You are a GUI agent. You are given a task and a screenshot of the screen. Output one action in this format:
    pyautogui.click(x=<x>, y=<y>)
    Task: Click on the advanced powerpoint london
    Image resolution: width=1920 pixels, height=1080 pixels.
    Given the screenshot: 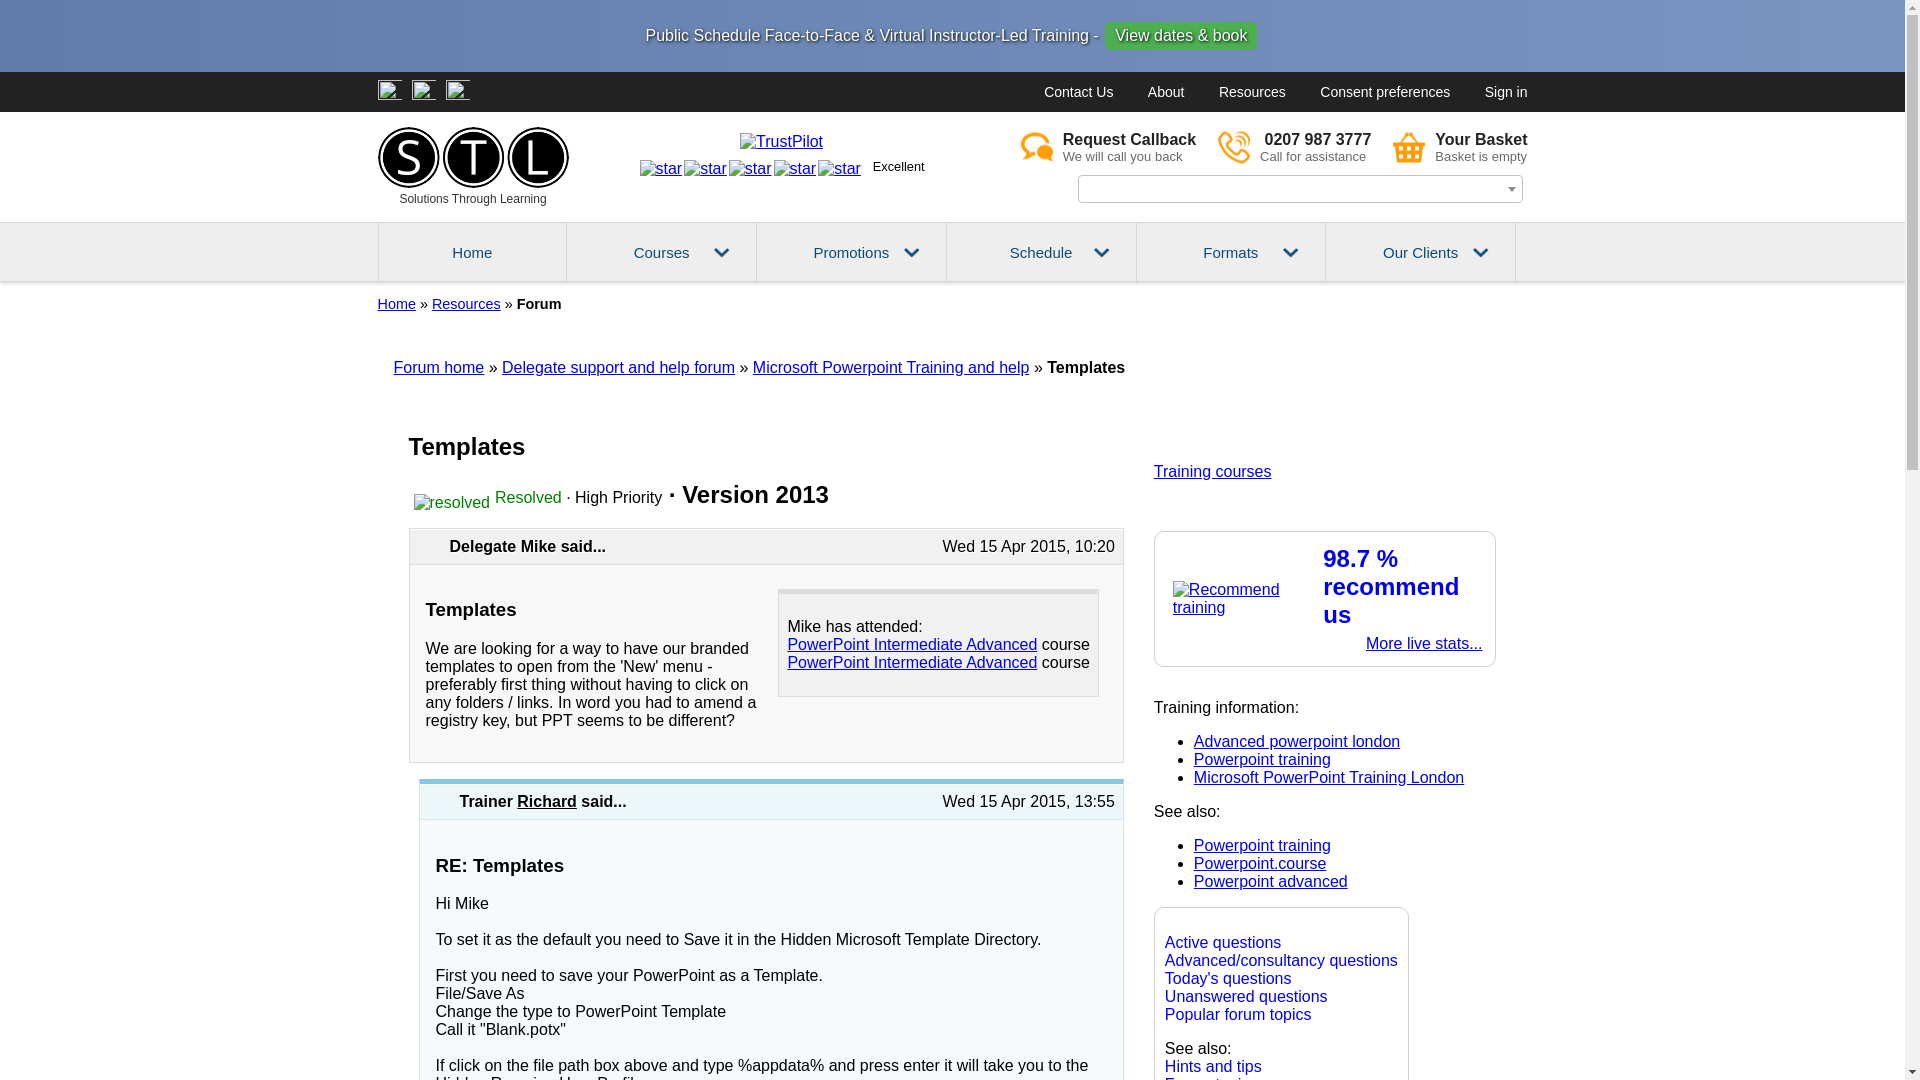 What is the action you would take?
    pyautogui.click(x=1270, y=880)
    